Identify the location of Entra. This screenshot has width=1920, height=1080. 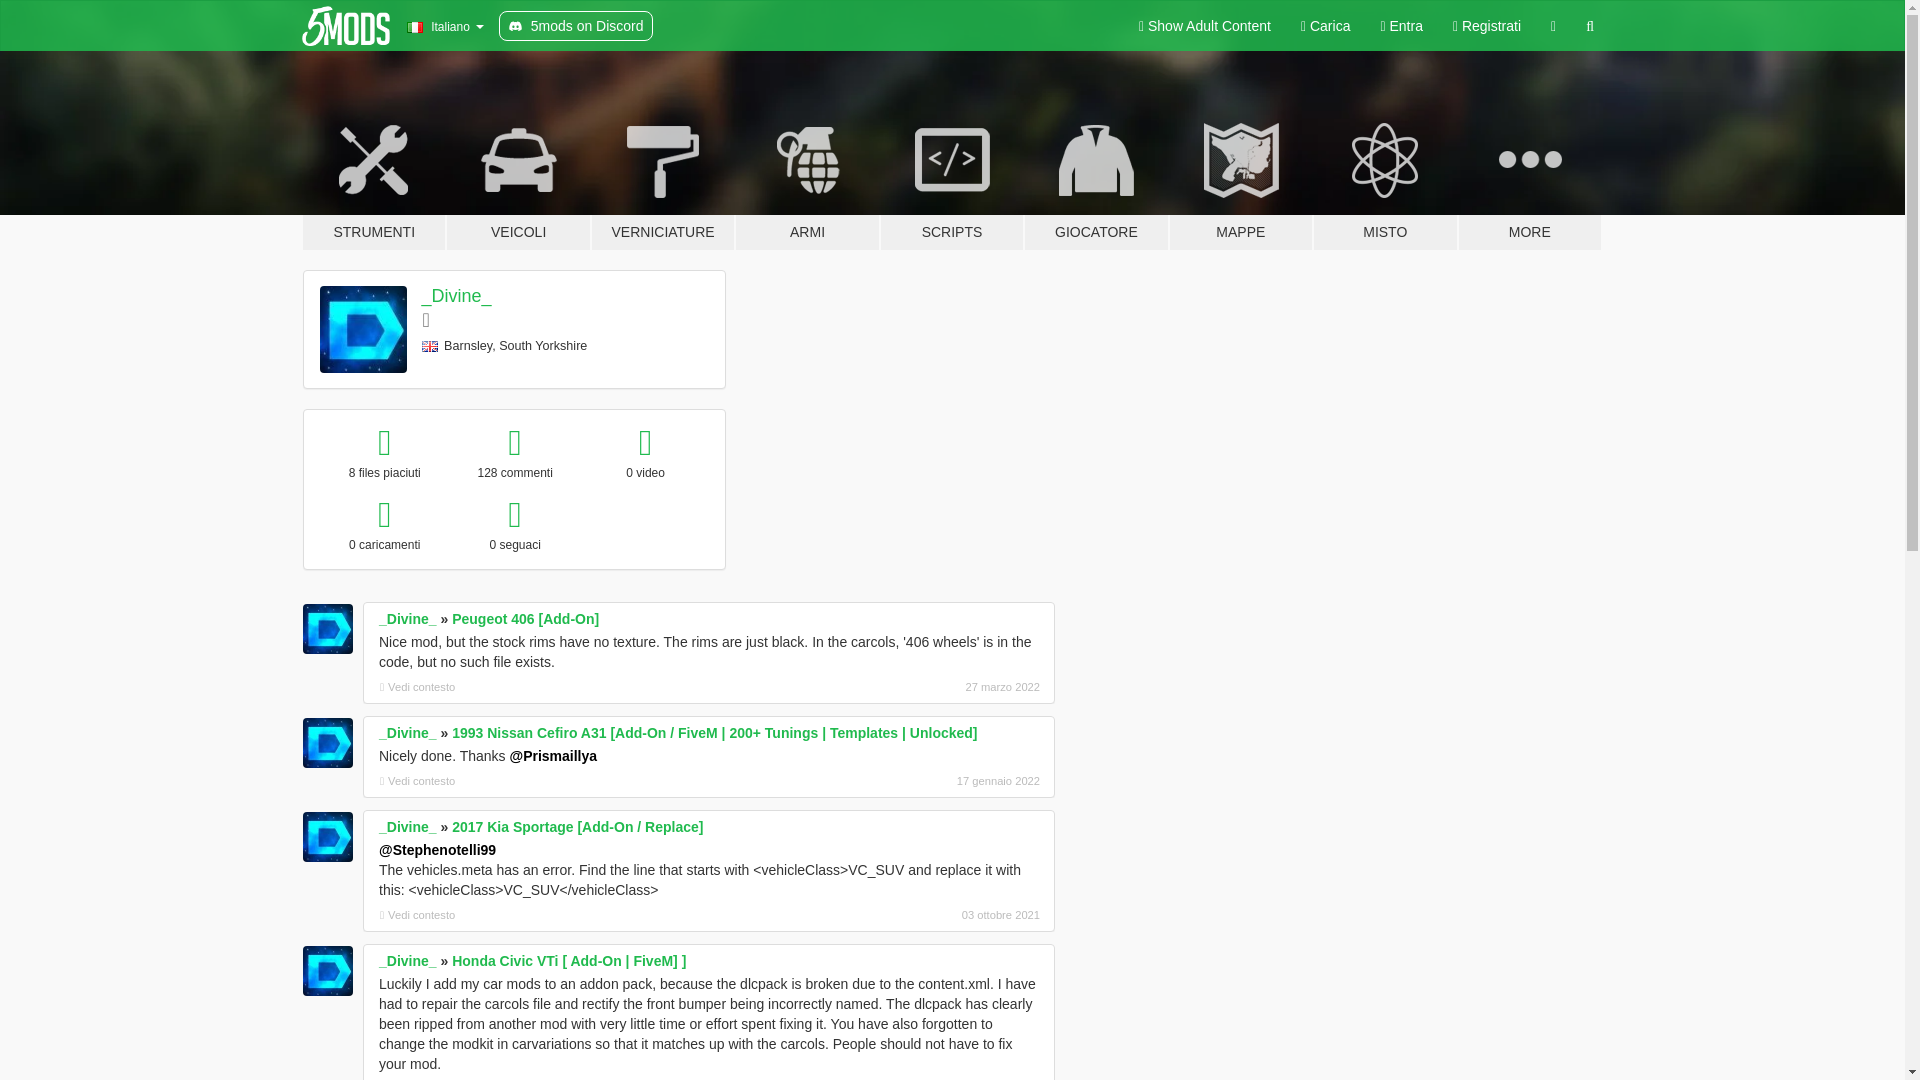
(1400, 26).